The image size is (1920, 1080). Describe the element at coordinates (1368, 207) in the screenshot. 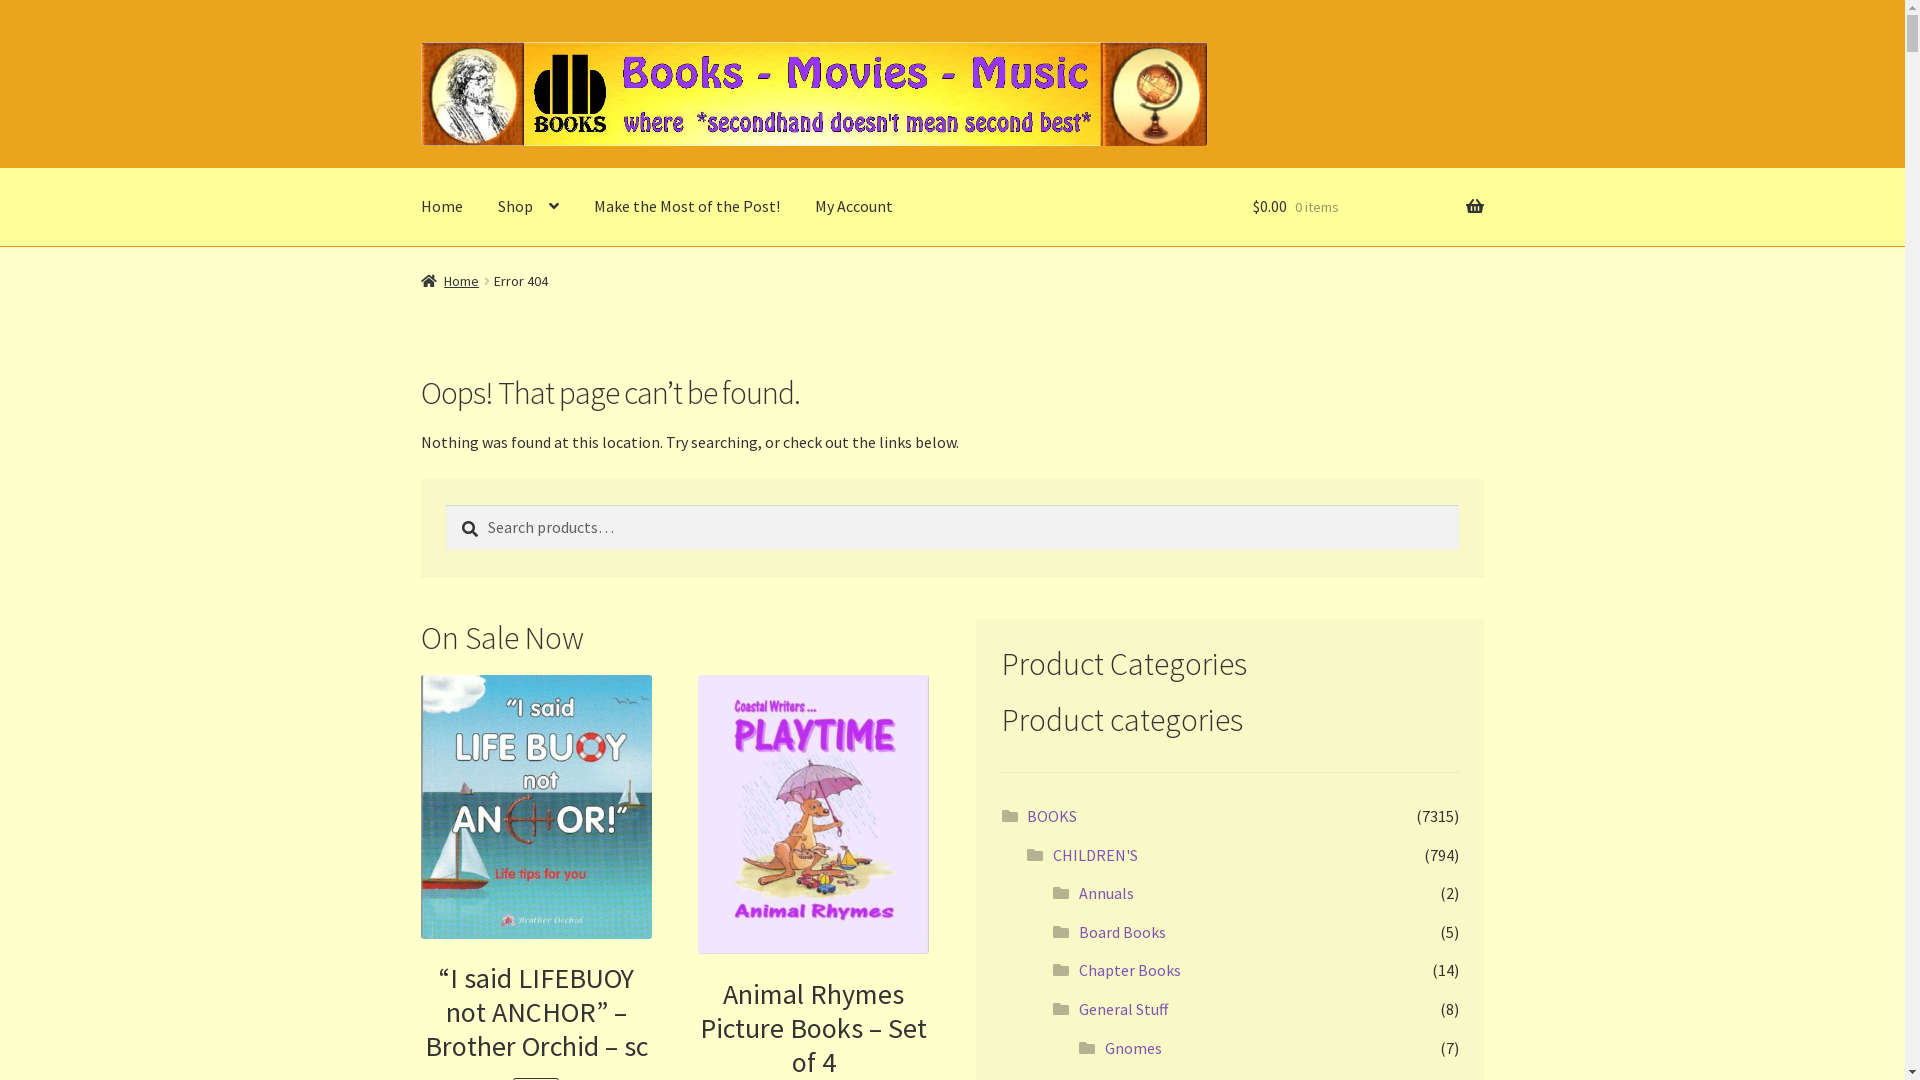

I see `$0.00 0 items` at that location.